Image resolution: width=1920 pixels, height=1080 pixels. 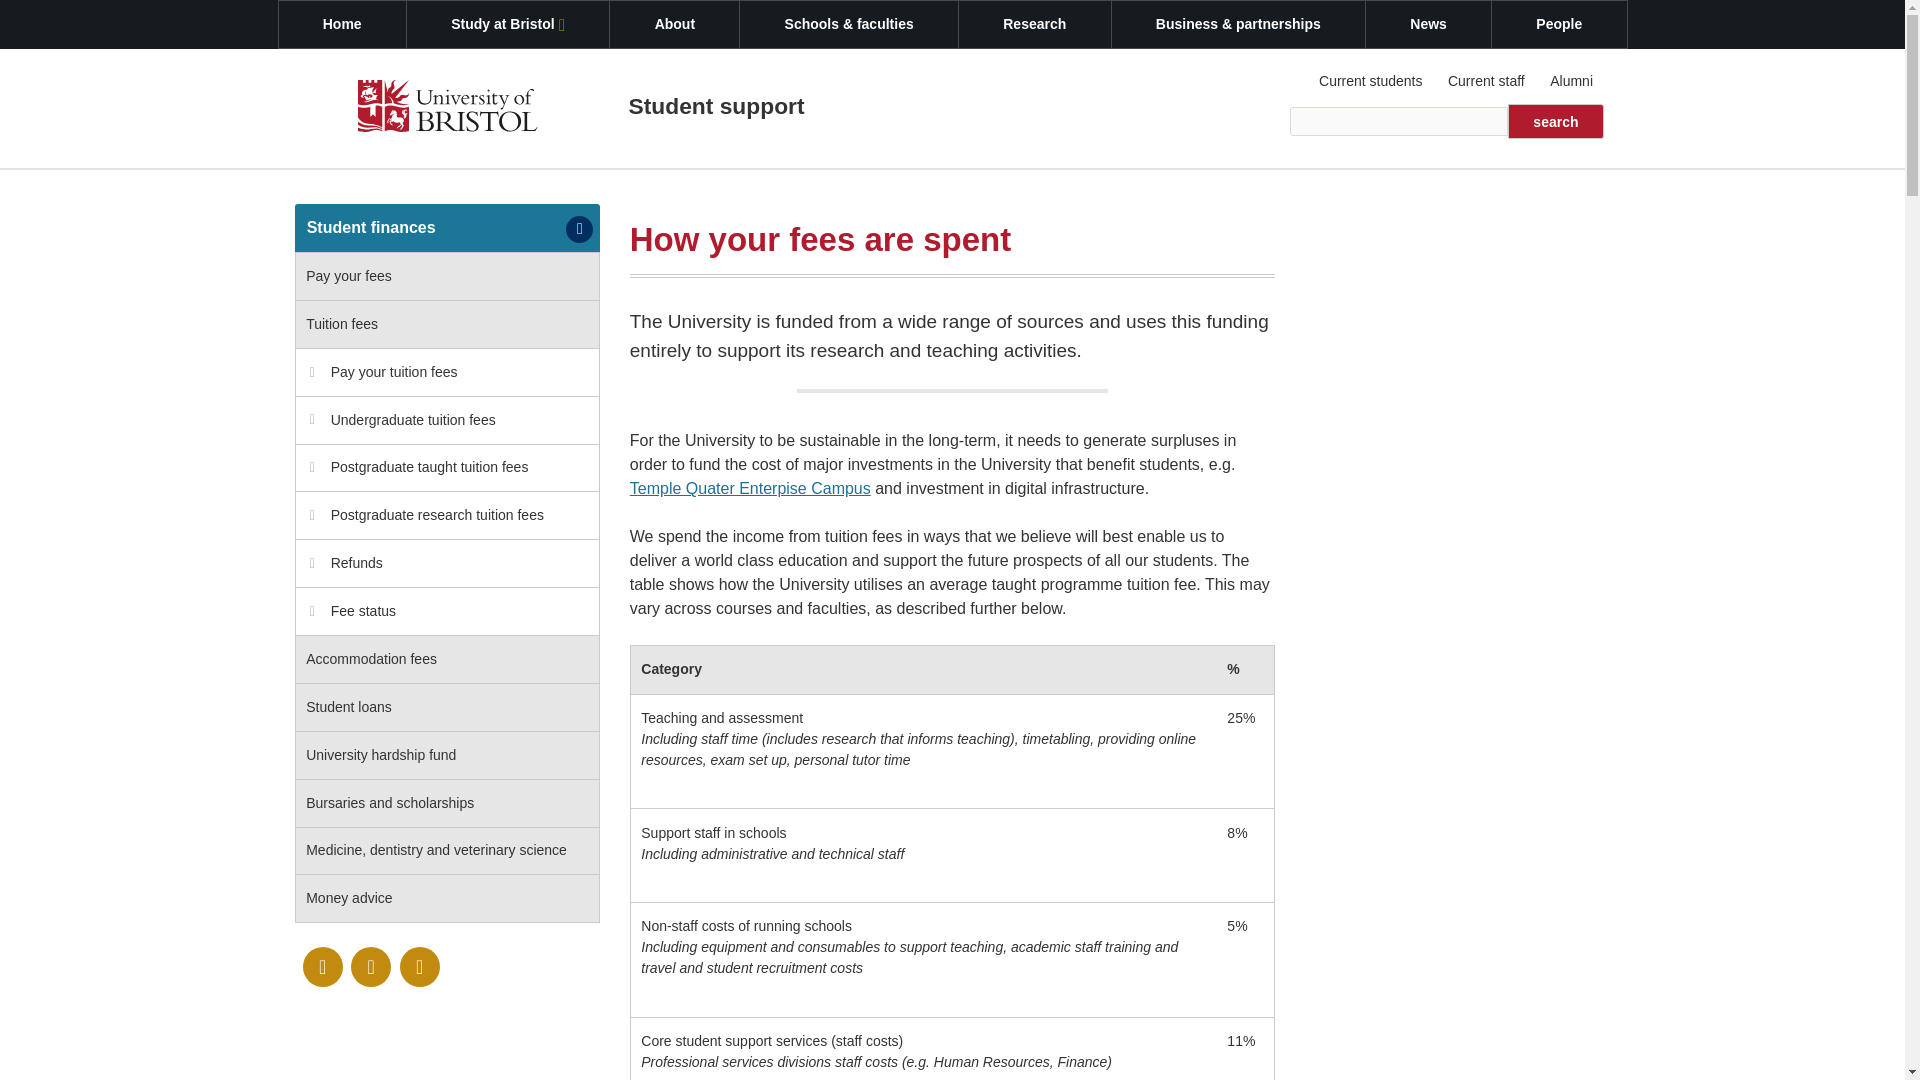 What do you see at coordinates (447, 372) in the screenshot?
I see `Pay your tuition fees` at bounding box center [447, 372].